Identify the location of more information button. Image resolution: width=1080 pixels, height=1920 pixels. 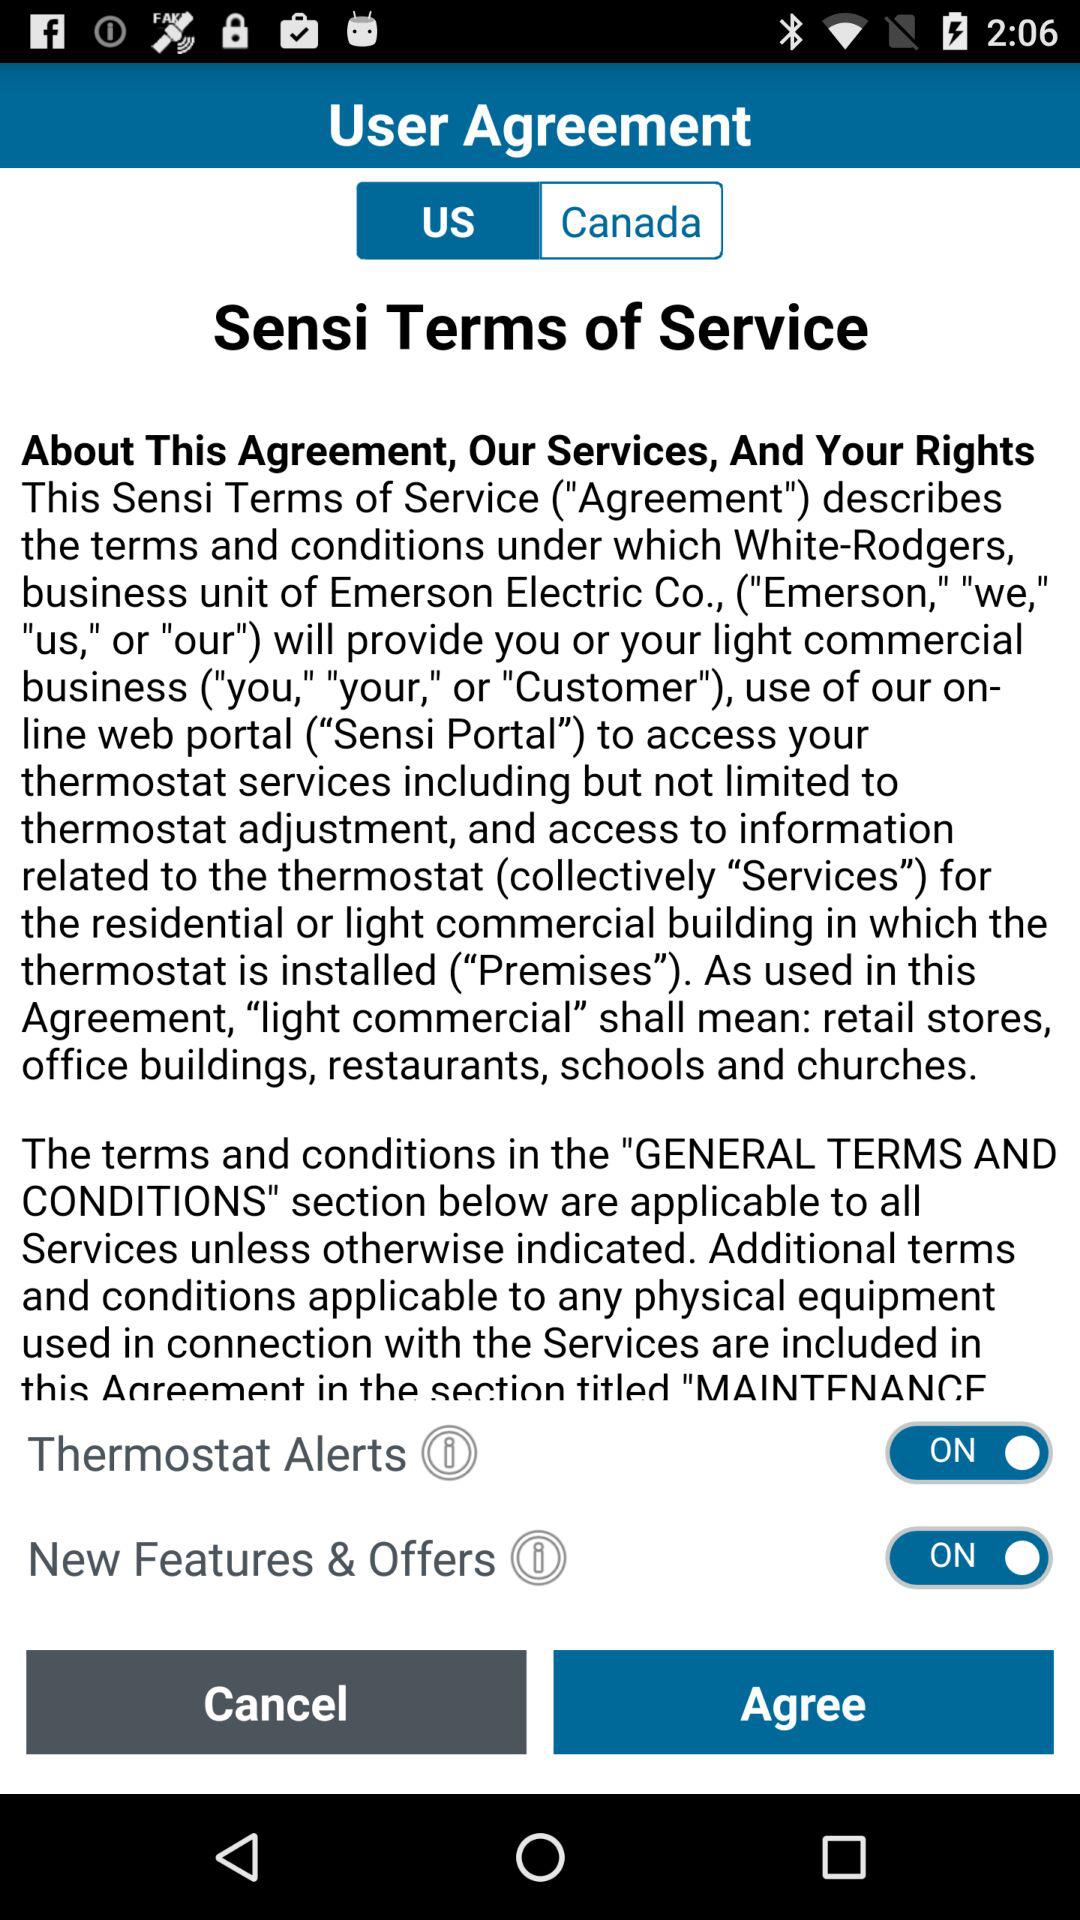
(538, 1557).